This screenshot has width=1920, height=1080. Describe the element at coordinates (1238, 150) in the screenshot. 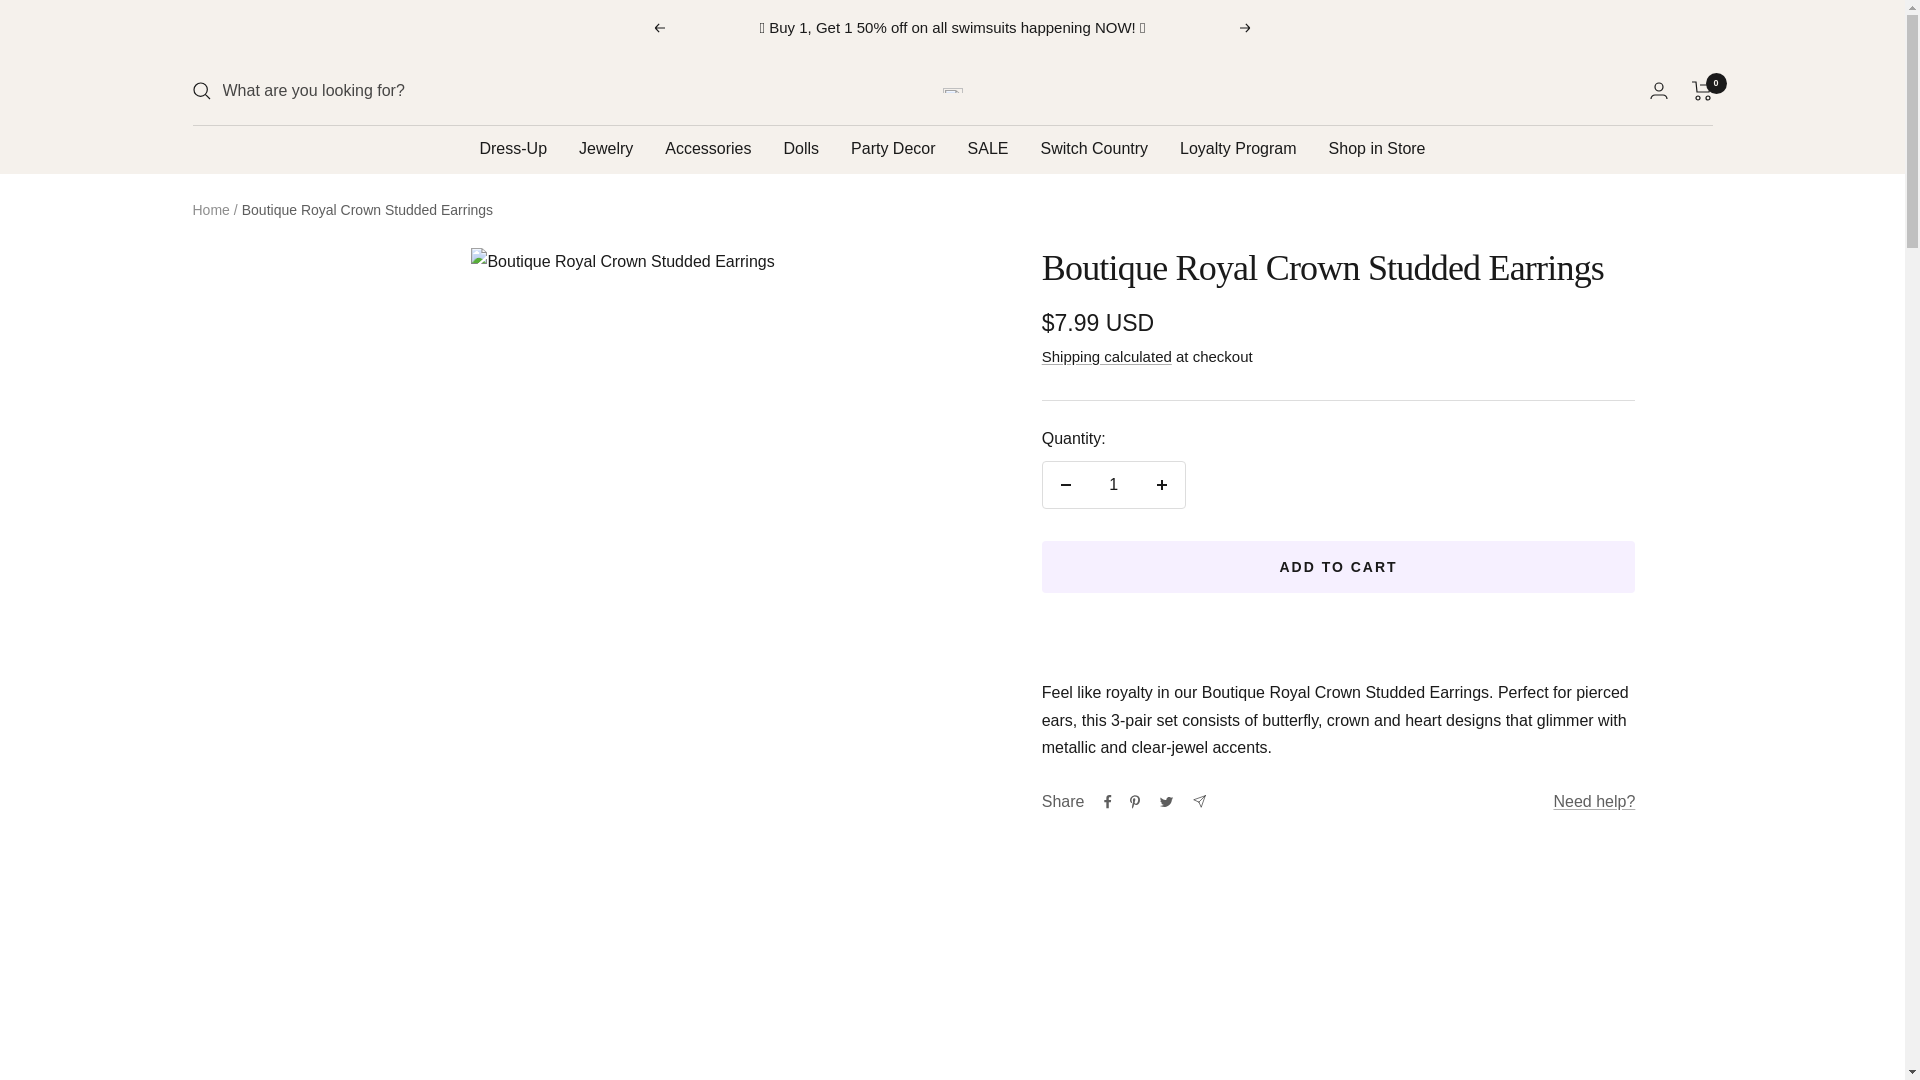

I see `Loyalty Program` at that location.